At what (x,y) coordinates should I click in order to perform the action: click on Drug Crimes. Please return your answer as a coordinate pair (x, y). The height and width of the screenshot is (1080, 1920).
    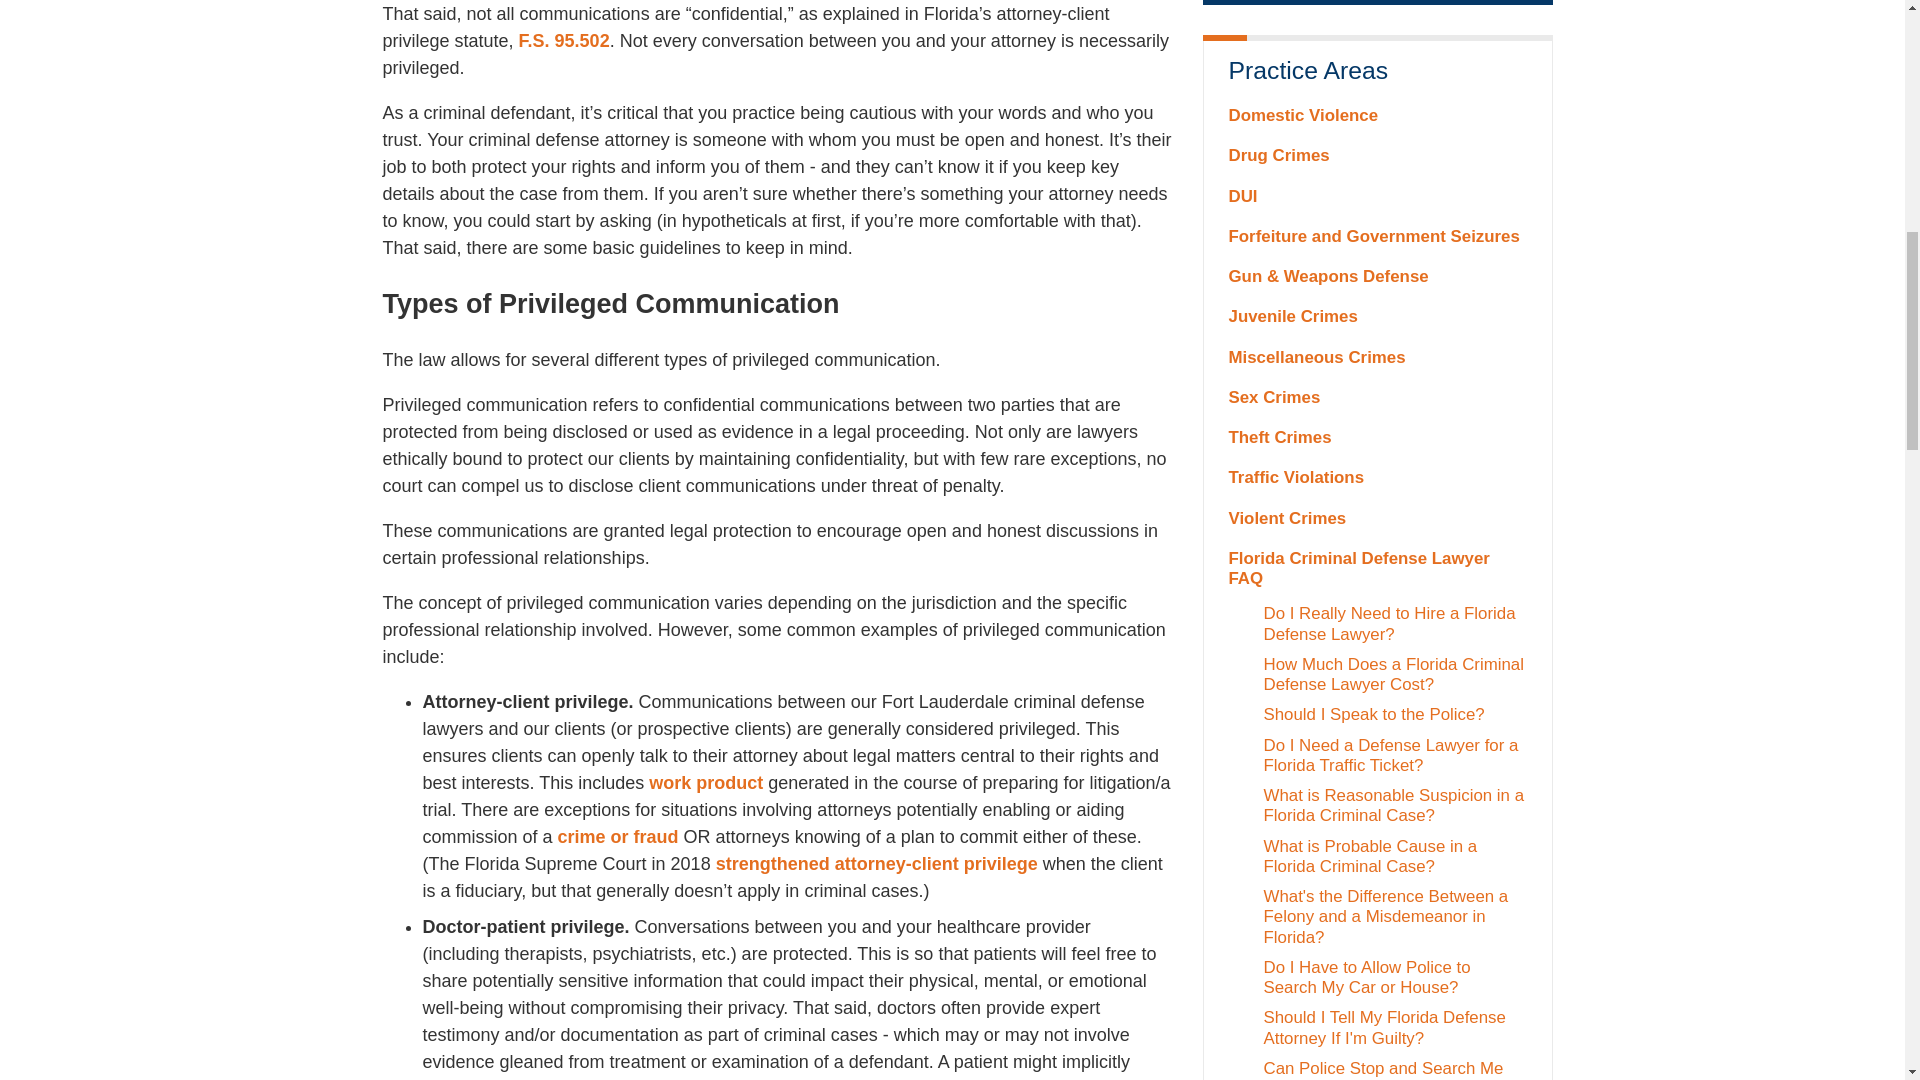
    Looking at the image, I should click on (1377, 156).